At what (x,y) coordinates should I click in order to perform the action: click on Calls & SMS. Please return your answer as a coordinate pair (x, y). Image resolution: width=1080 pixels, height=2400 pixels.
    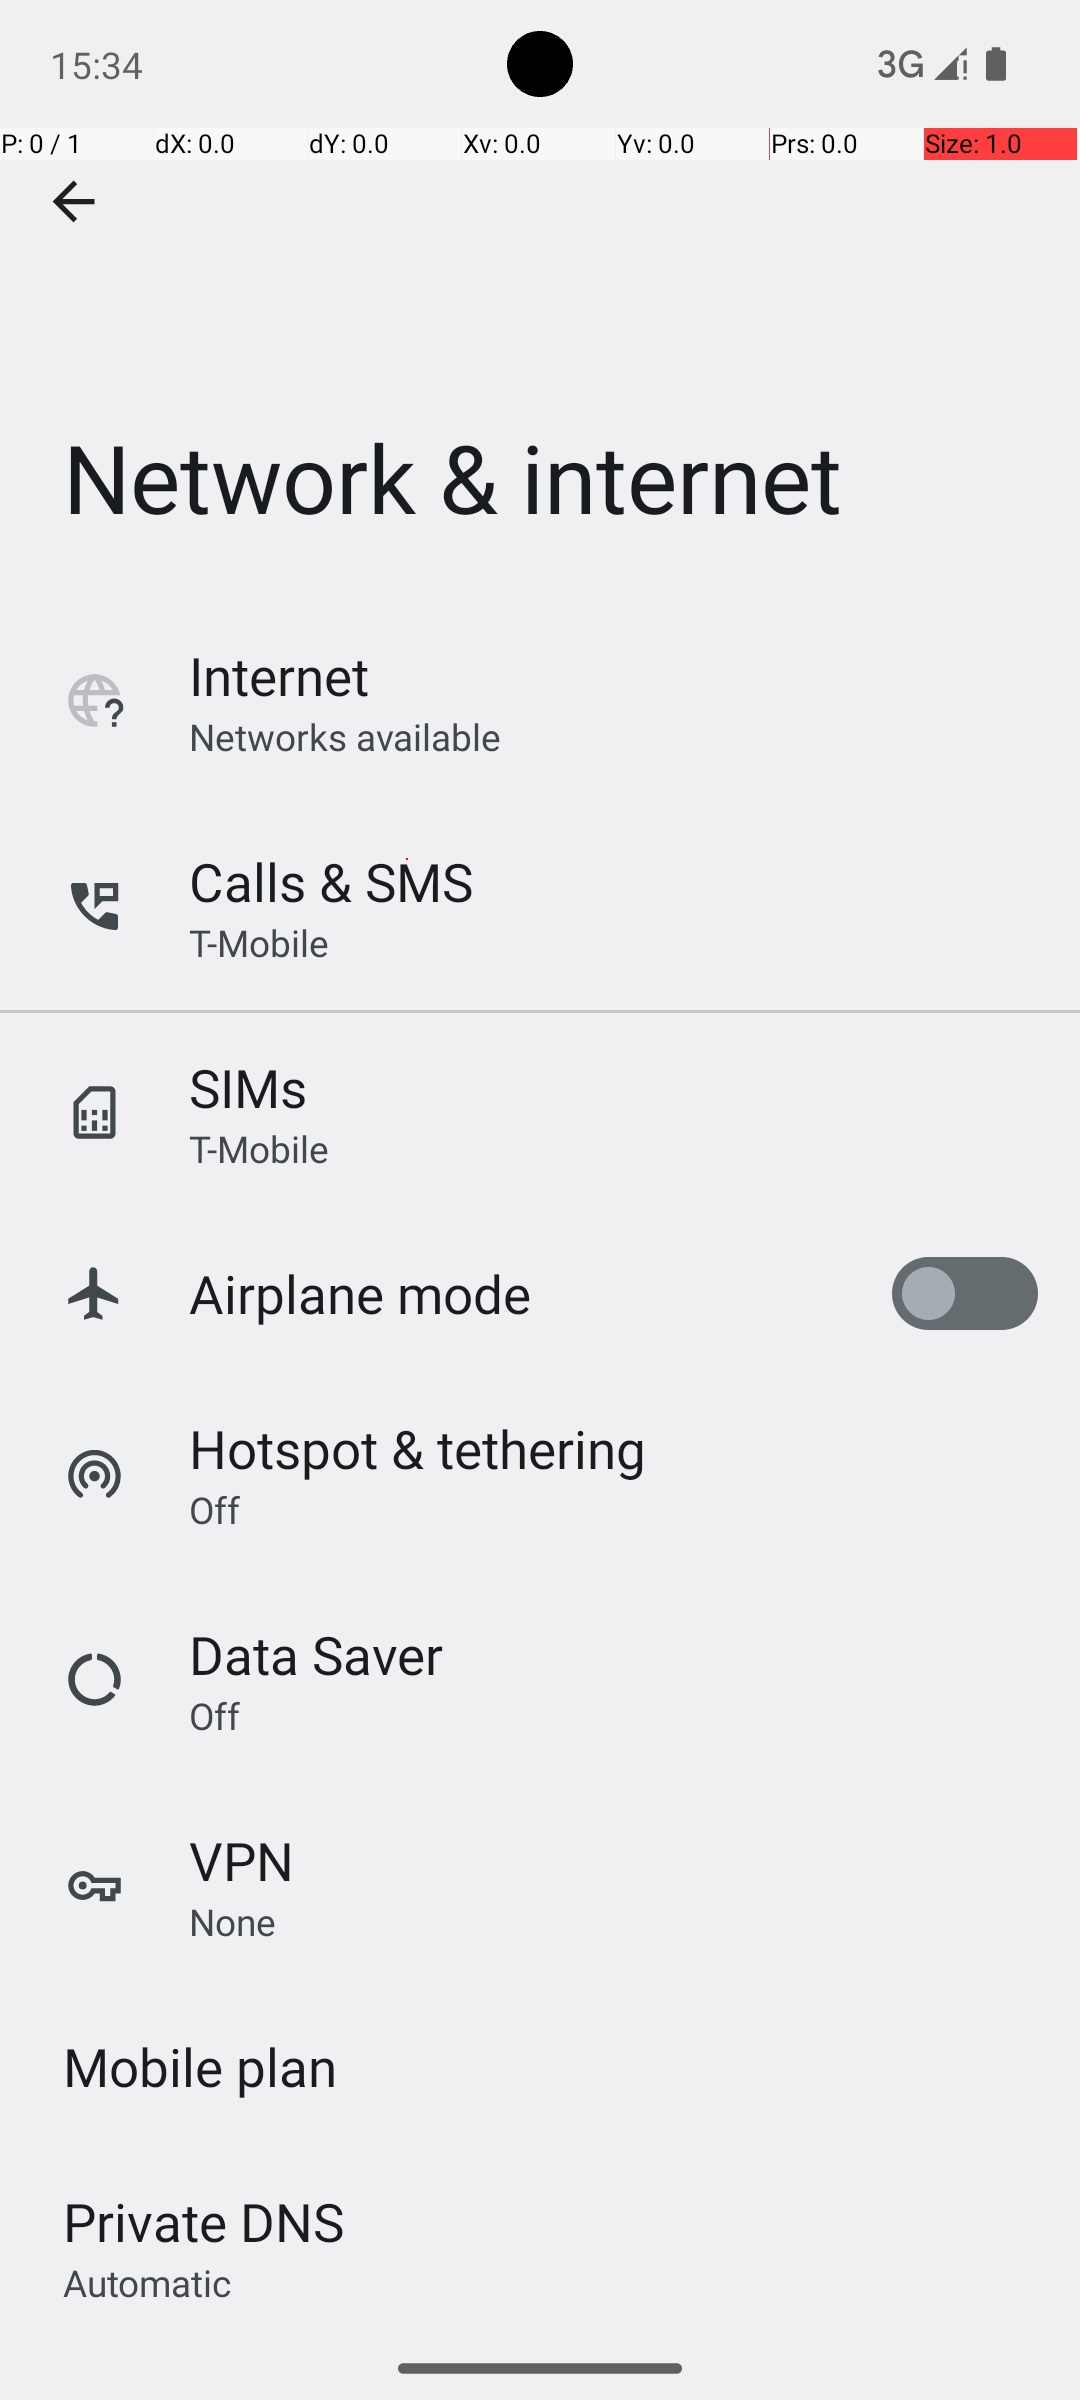
    Looking at the image, I should click on (331, 882).